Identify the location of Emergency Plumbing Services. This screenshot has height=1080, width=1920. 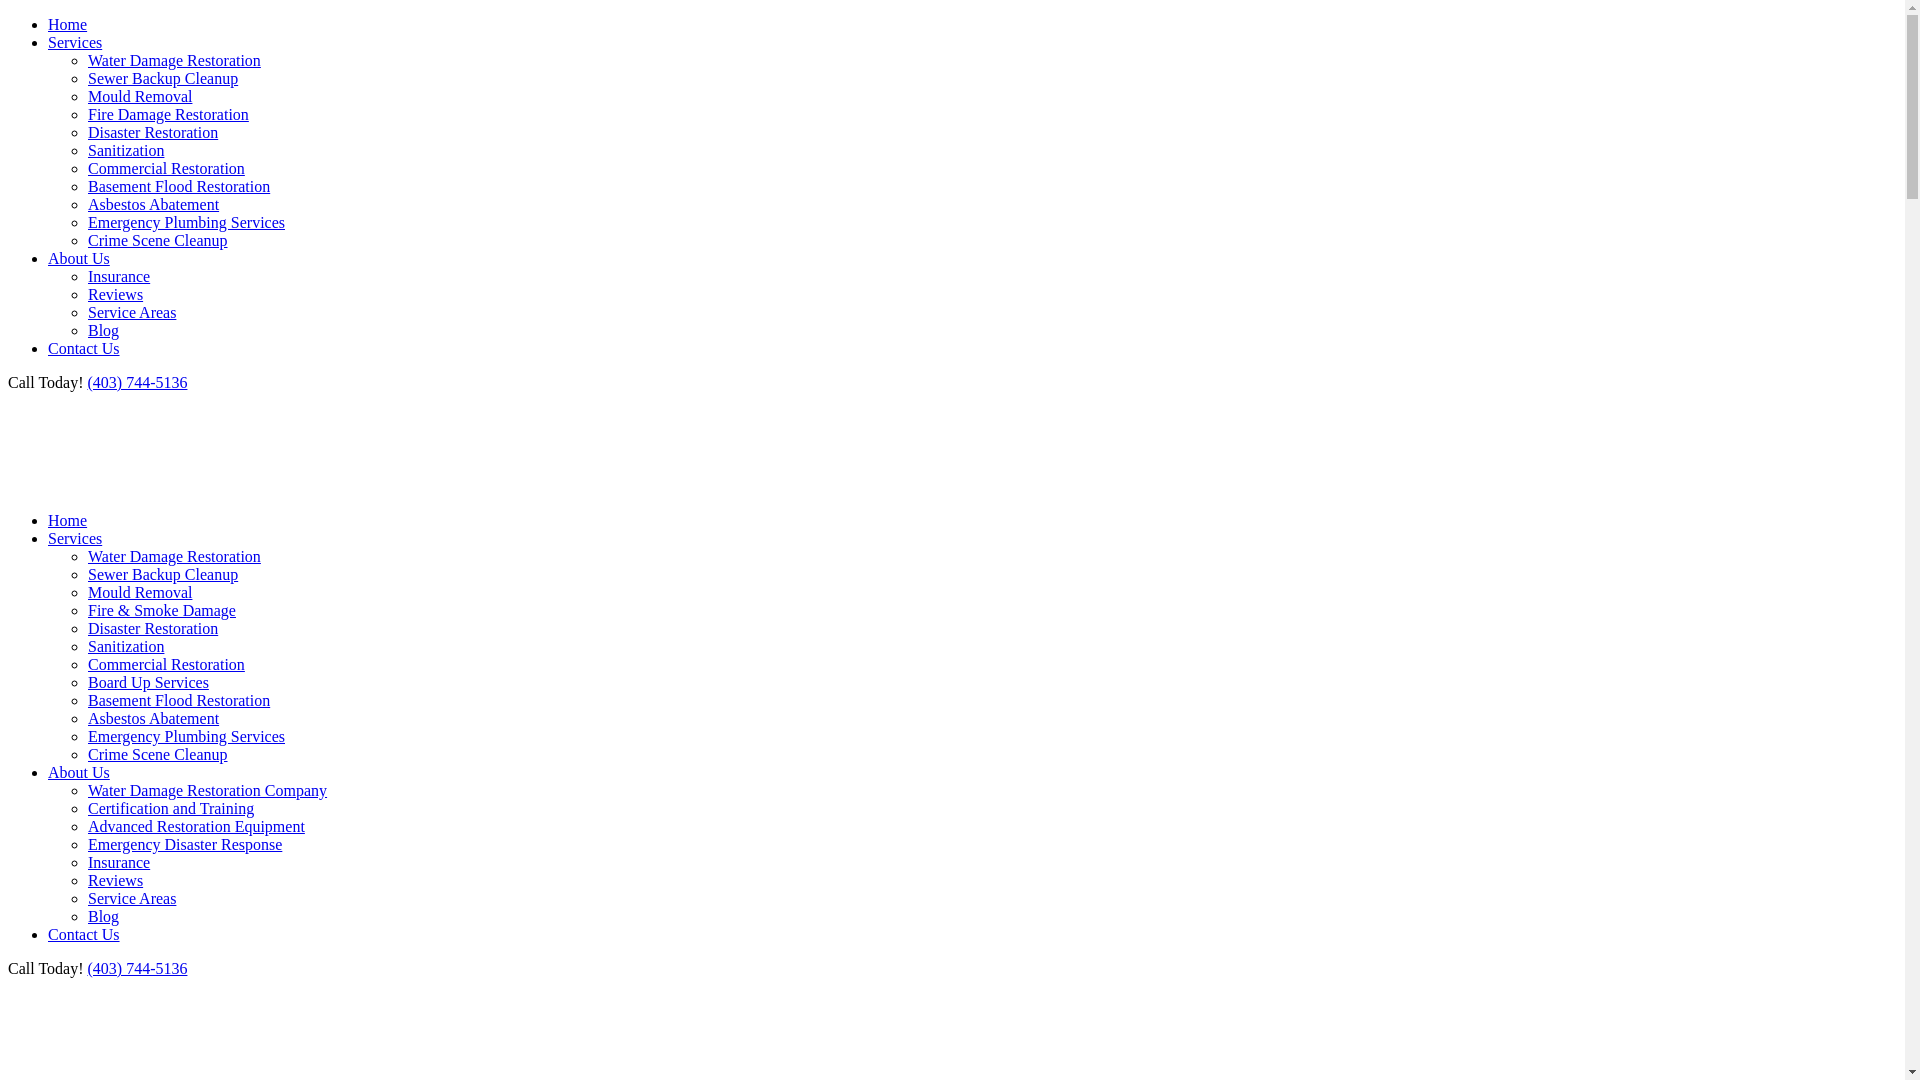
(186, 736).